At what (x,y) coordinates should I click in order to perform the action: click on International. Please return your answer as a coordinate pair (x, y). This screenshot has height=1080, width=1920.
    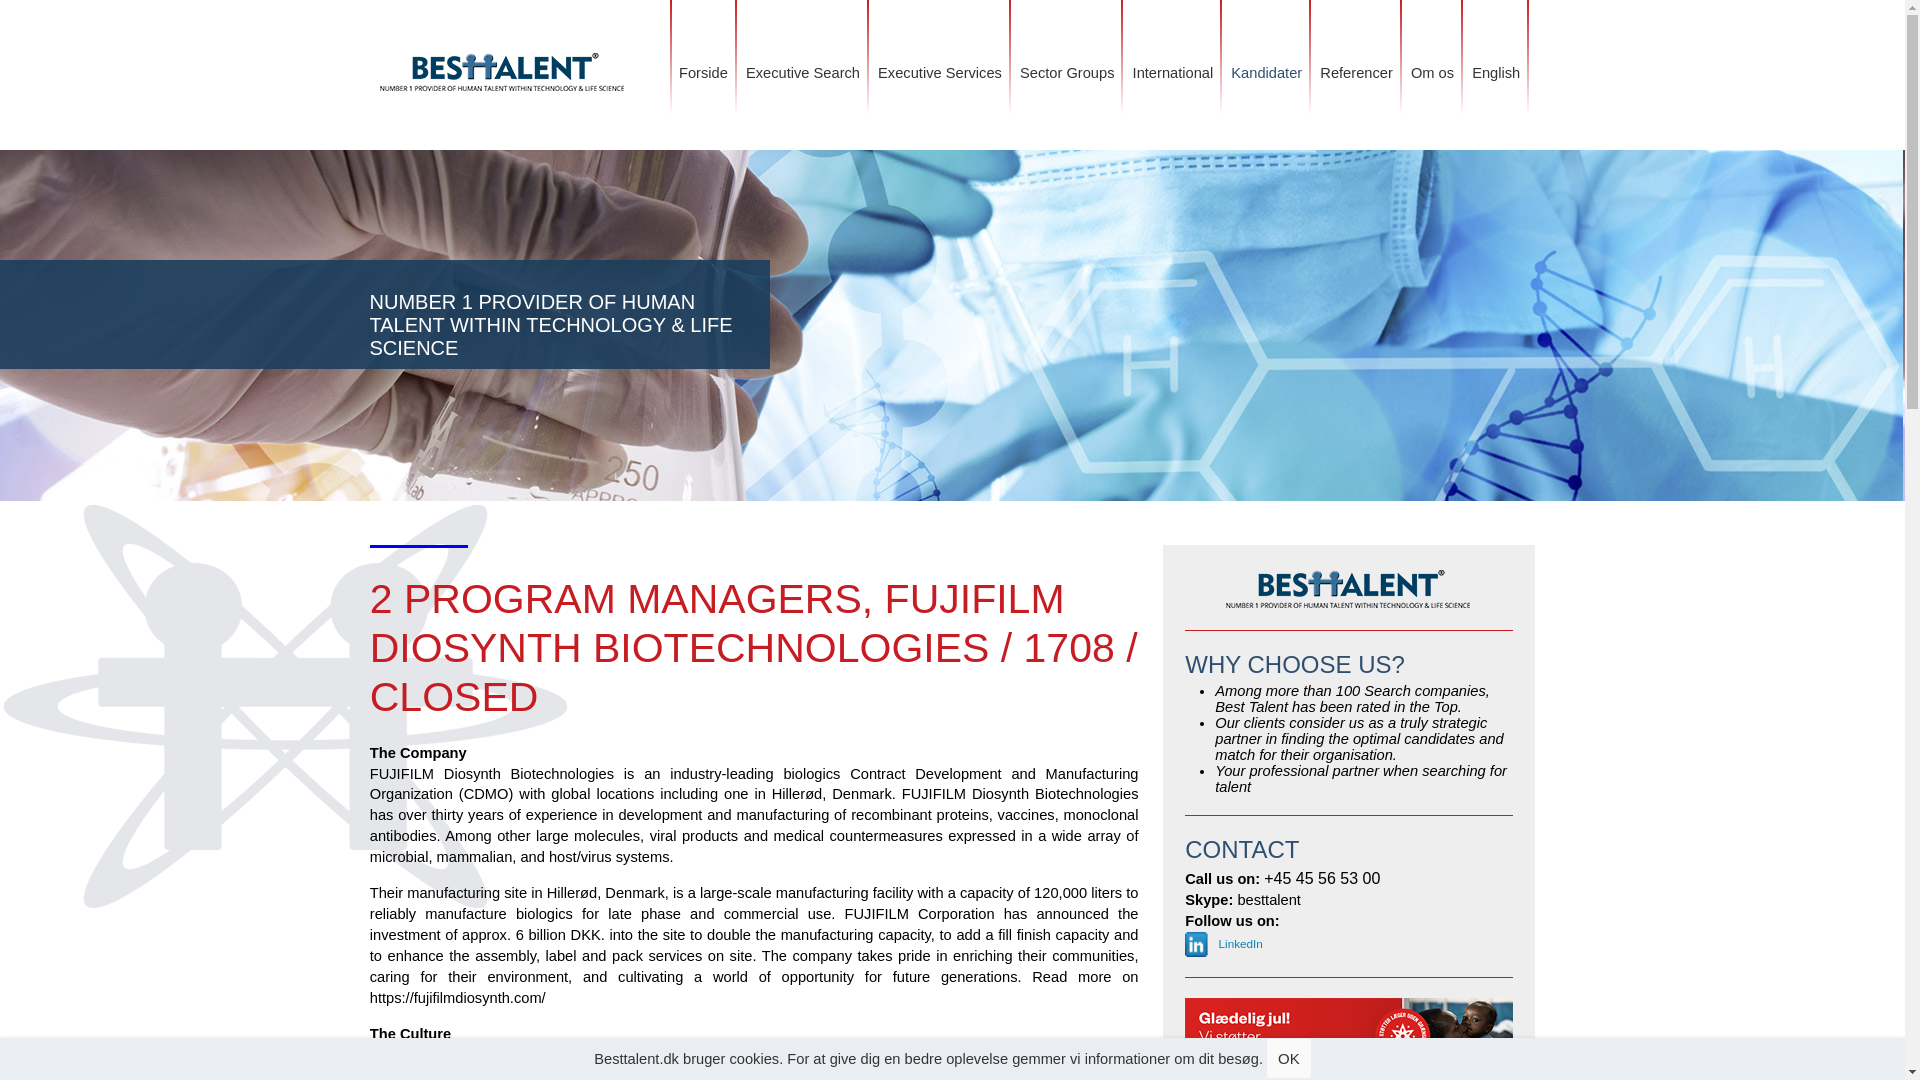
    Looking at the image, I should click on (1173, 50).